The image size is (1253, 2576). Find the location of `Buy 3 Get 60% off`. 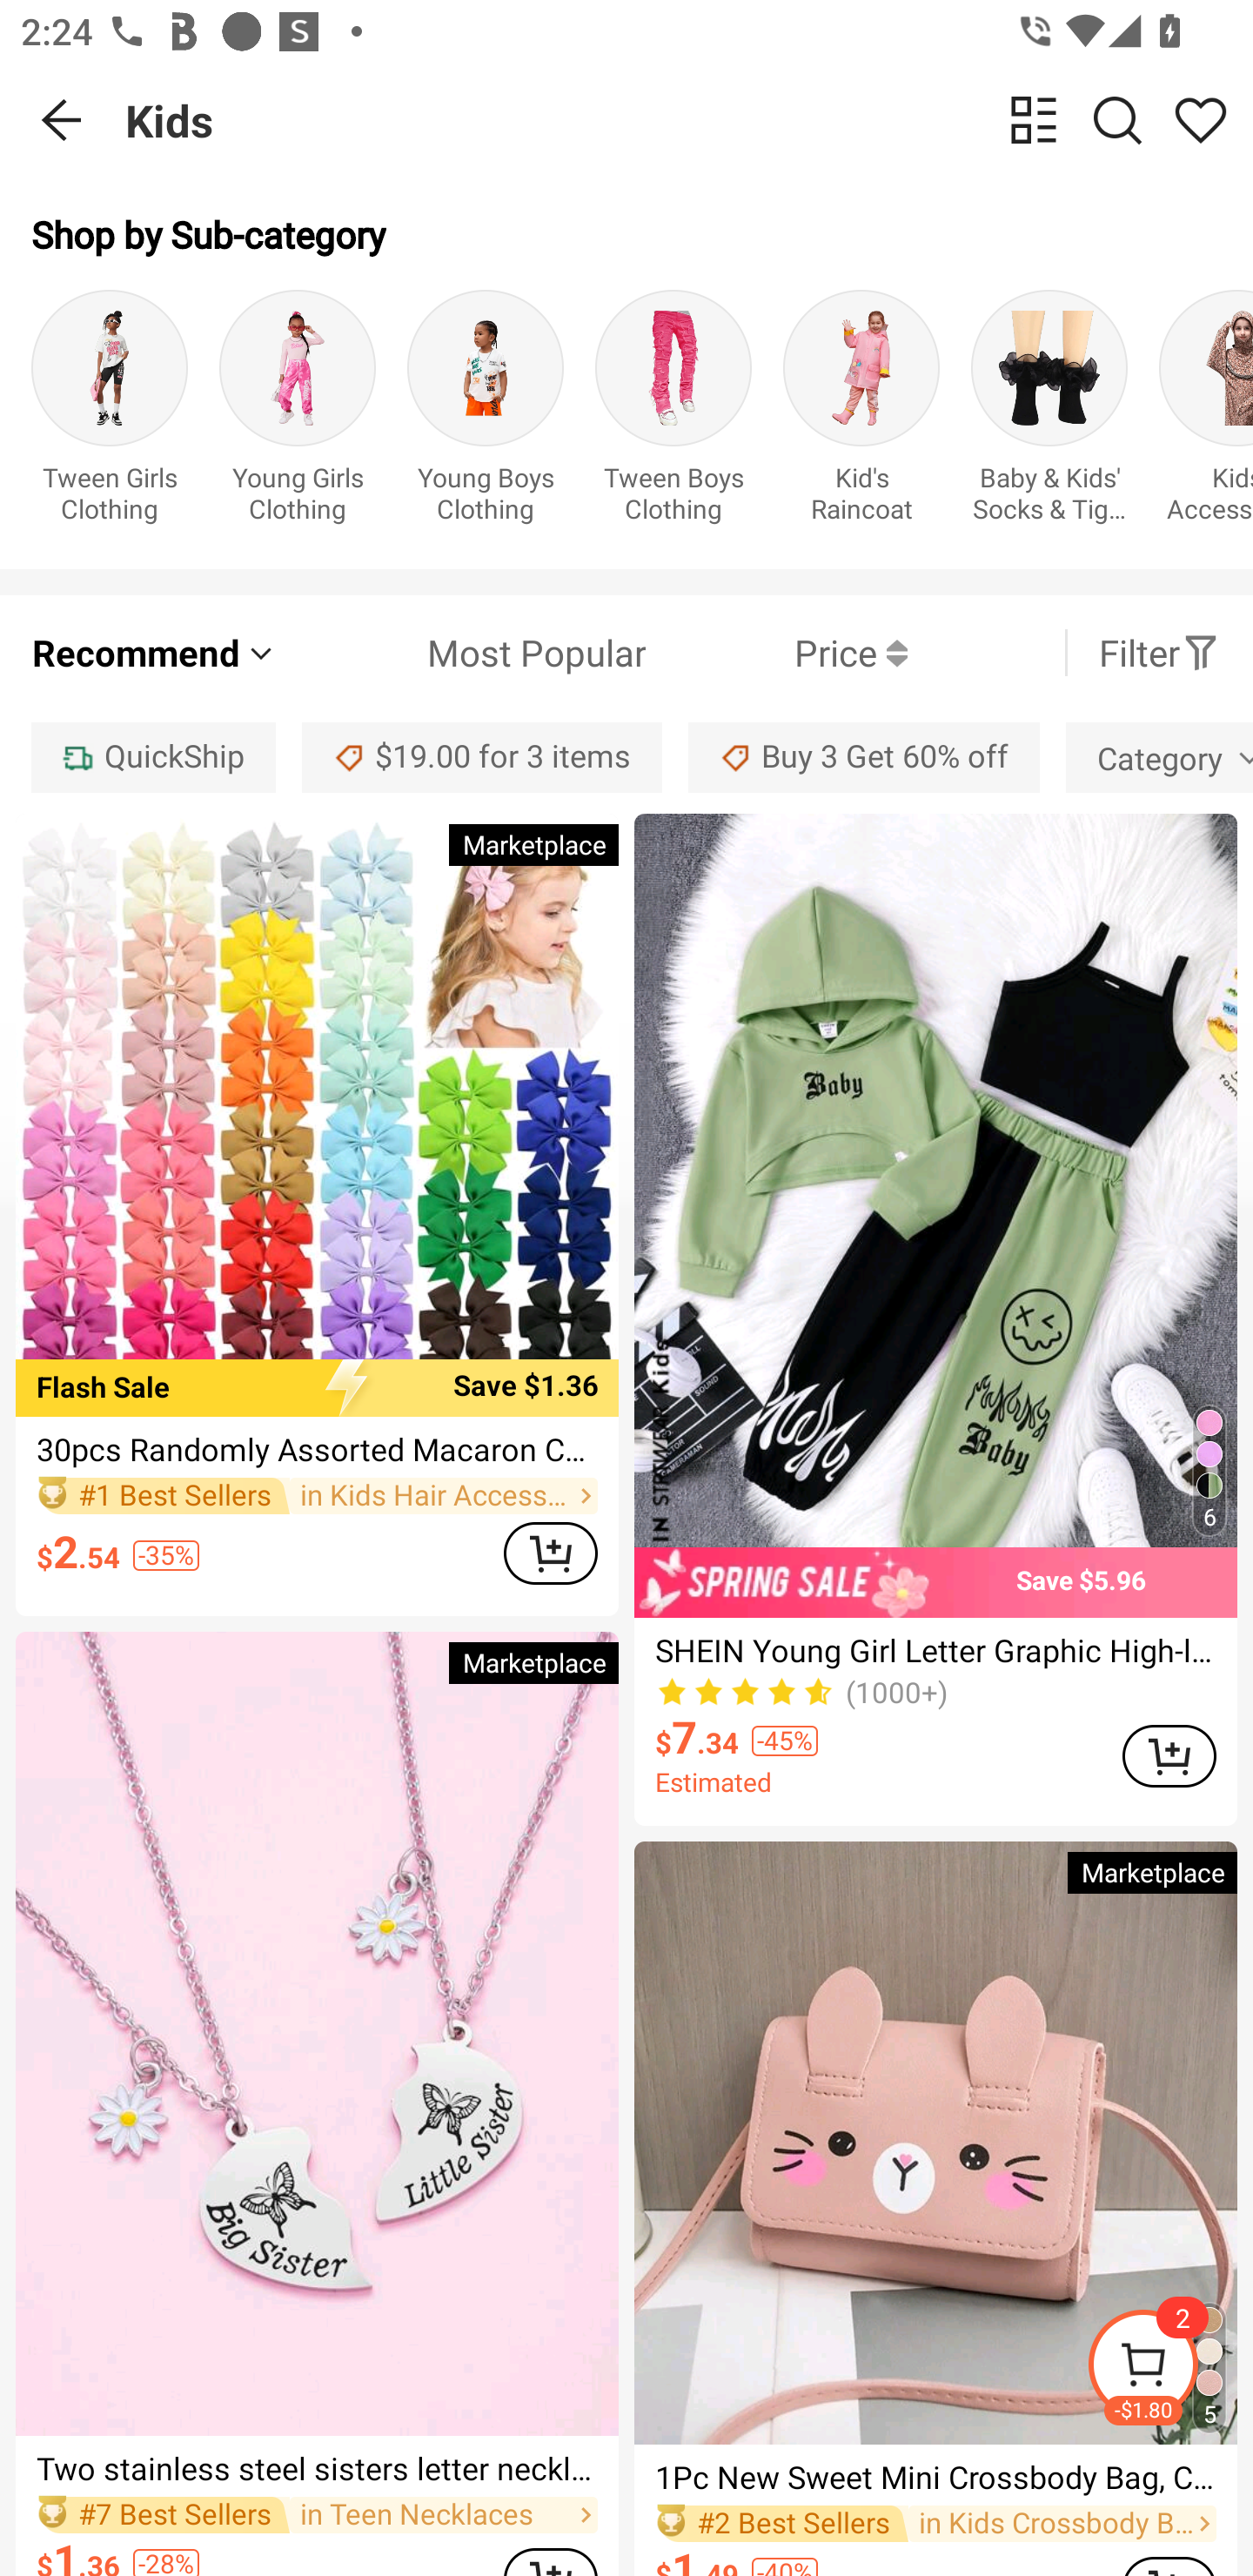

Buy 3 Get 60% off is located at coordinates (863, 757).